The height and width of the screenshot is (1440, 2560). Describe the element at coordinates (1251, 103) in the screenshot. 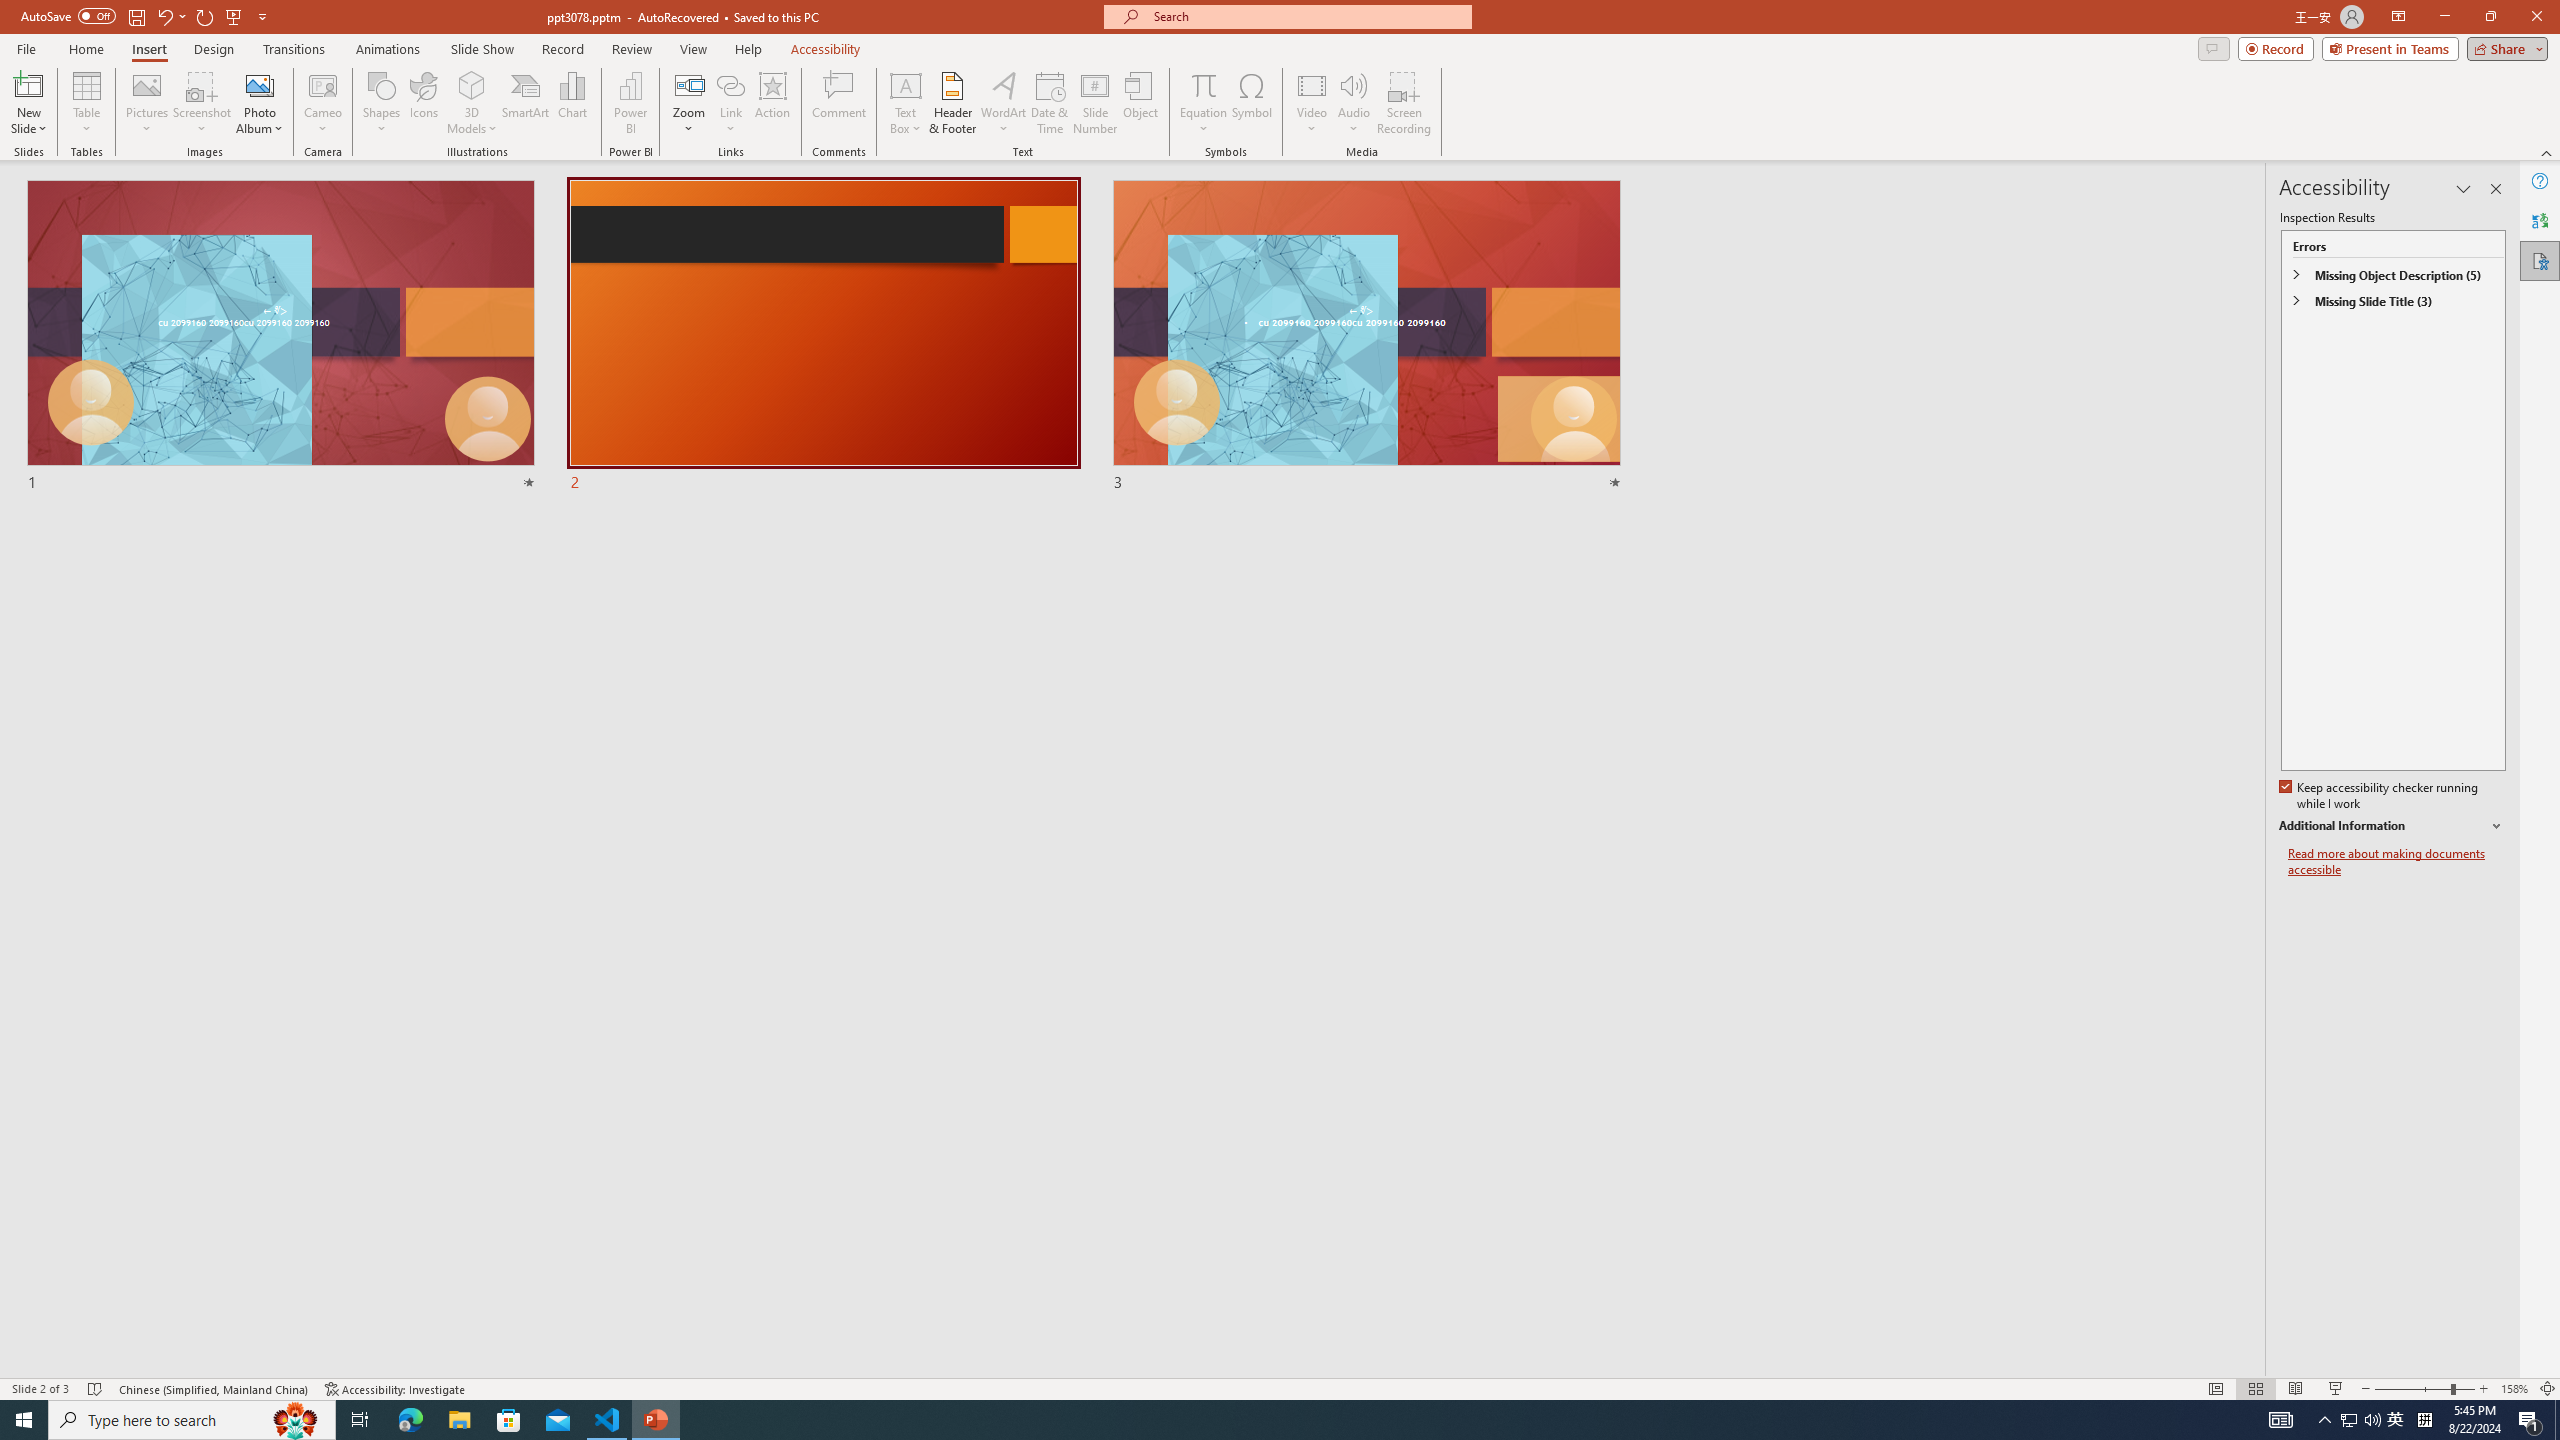

I see `Symbol...` at that location.